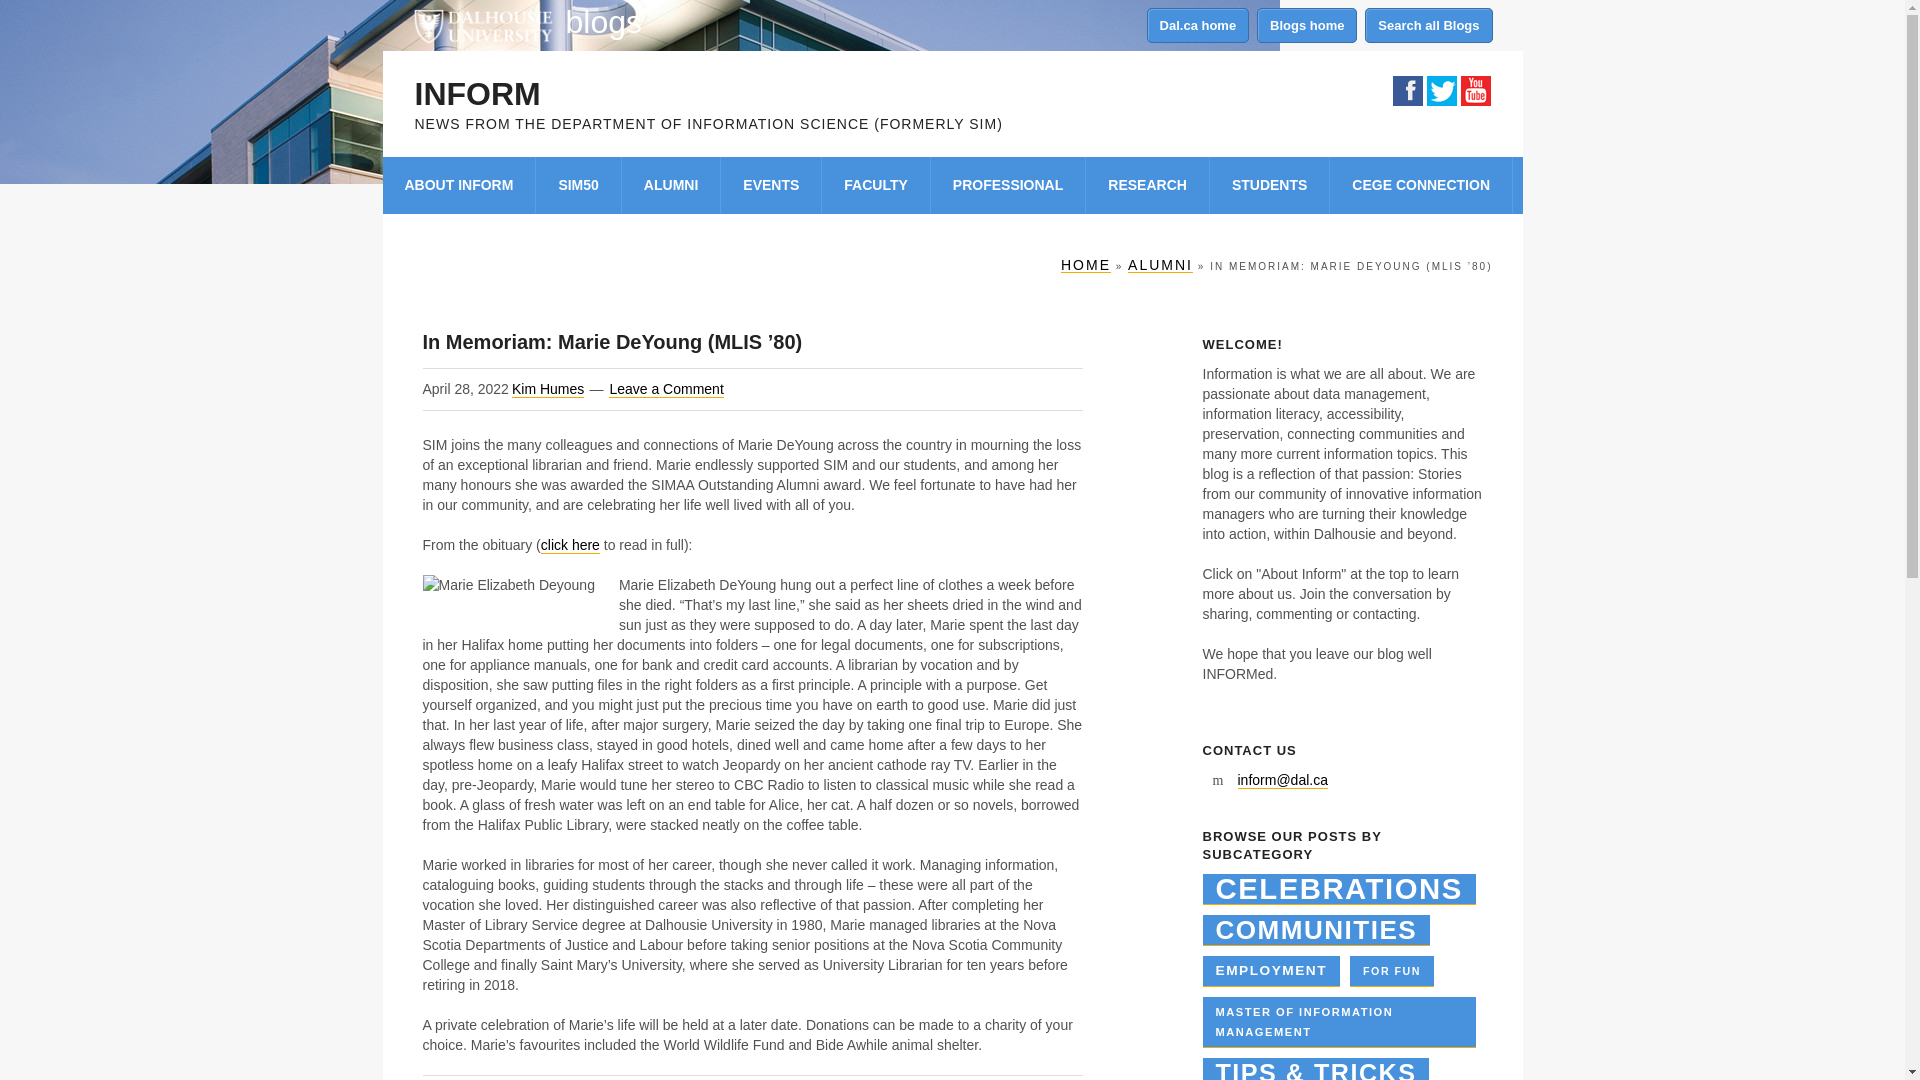 This screenshot has width=1920, height=1080. I want to click on INFORM, so click(476, 94).